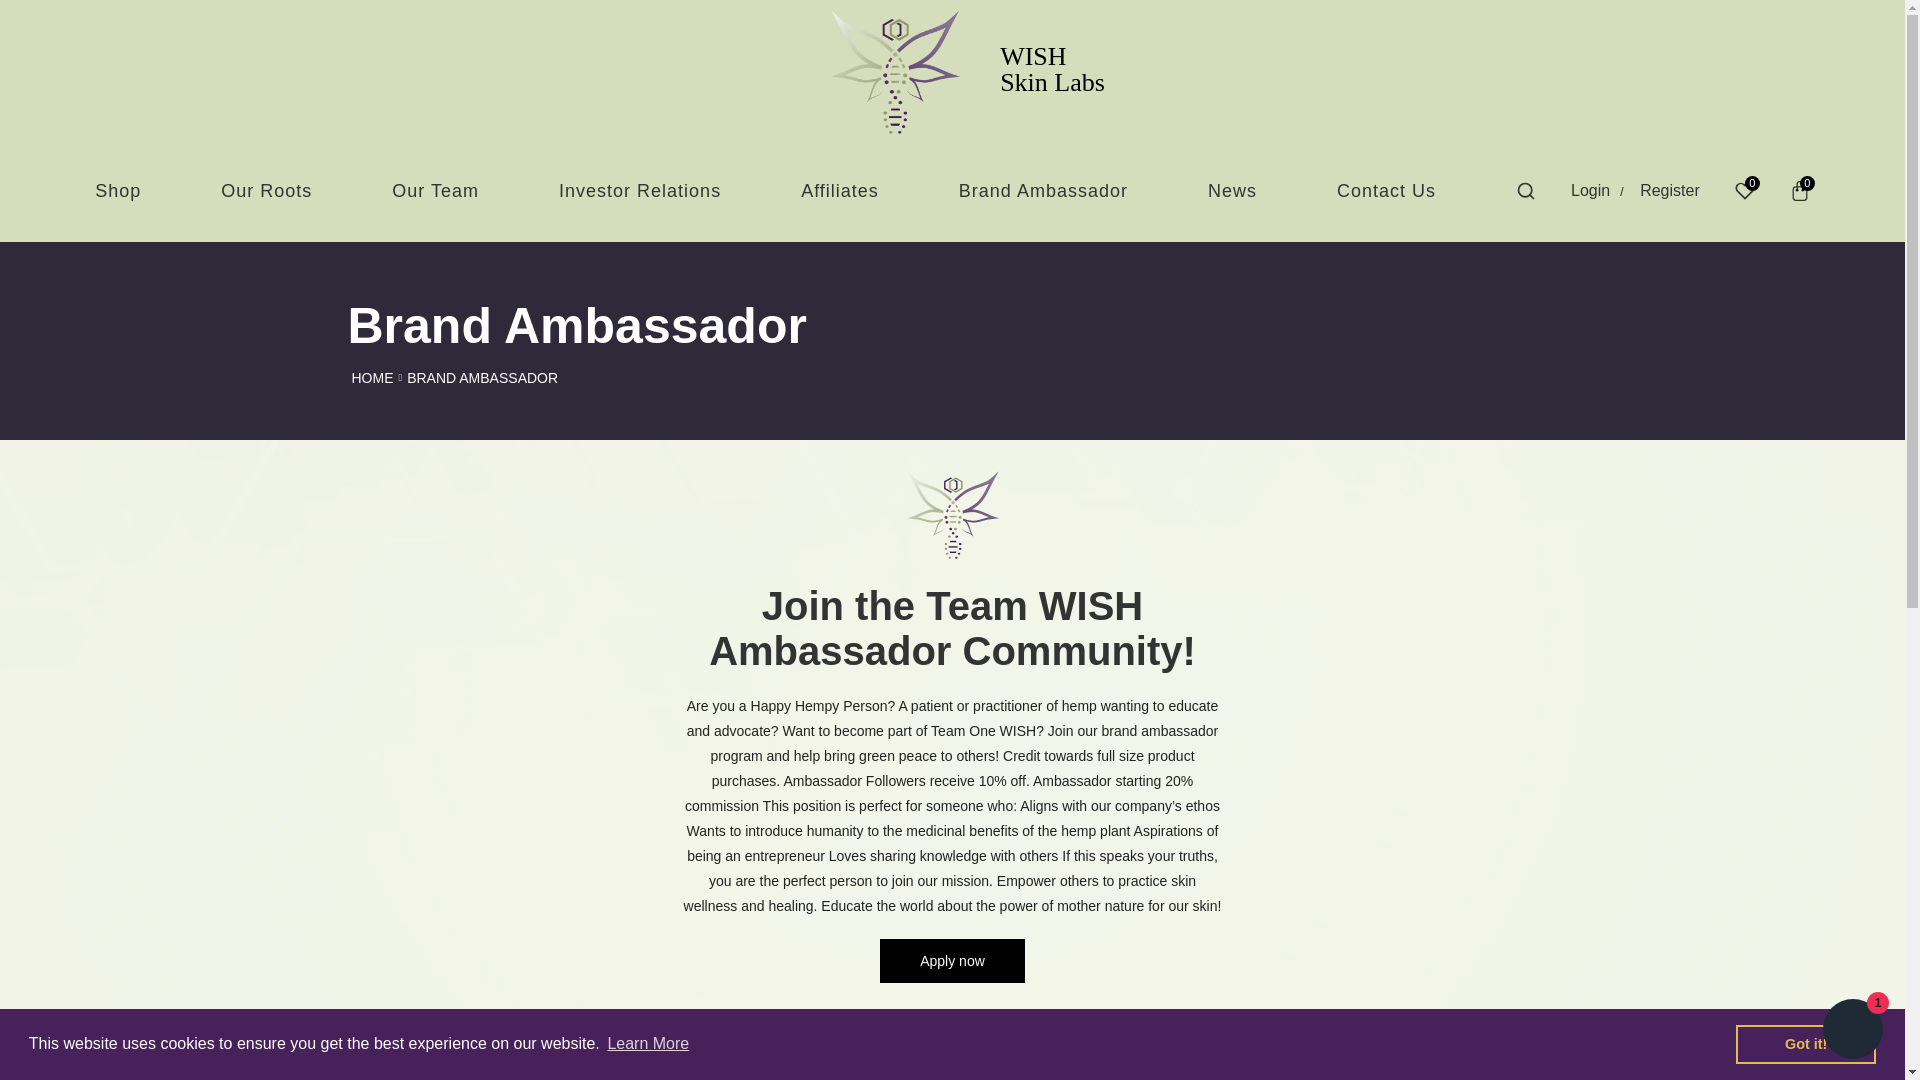  I want to click on Login, so click(1590, 190).